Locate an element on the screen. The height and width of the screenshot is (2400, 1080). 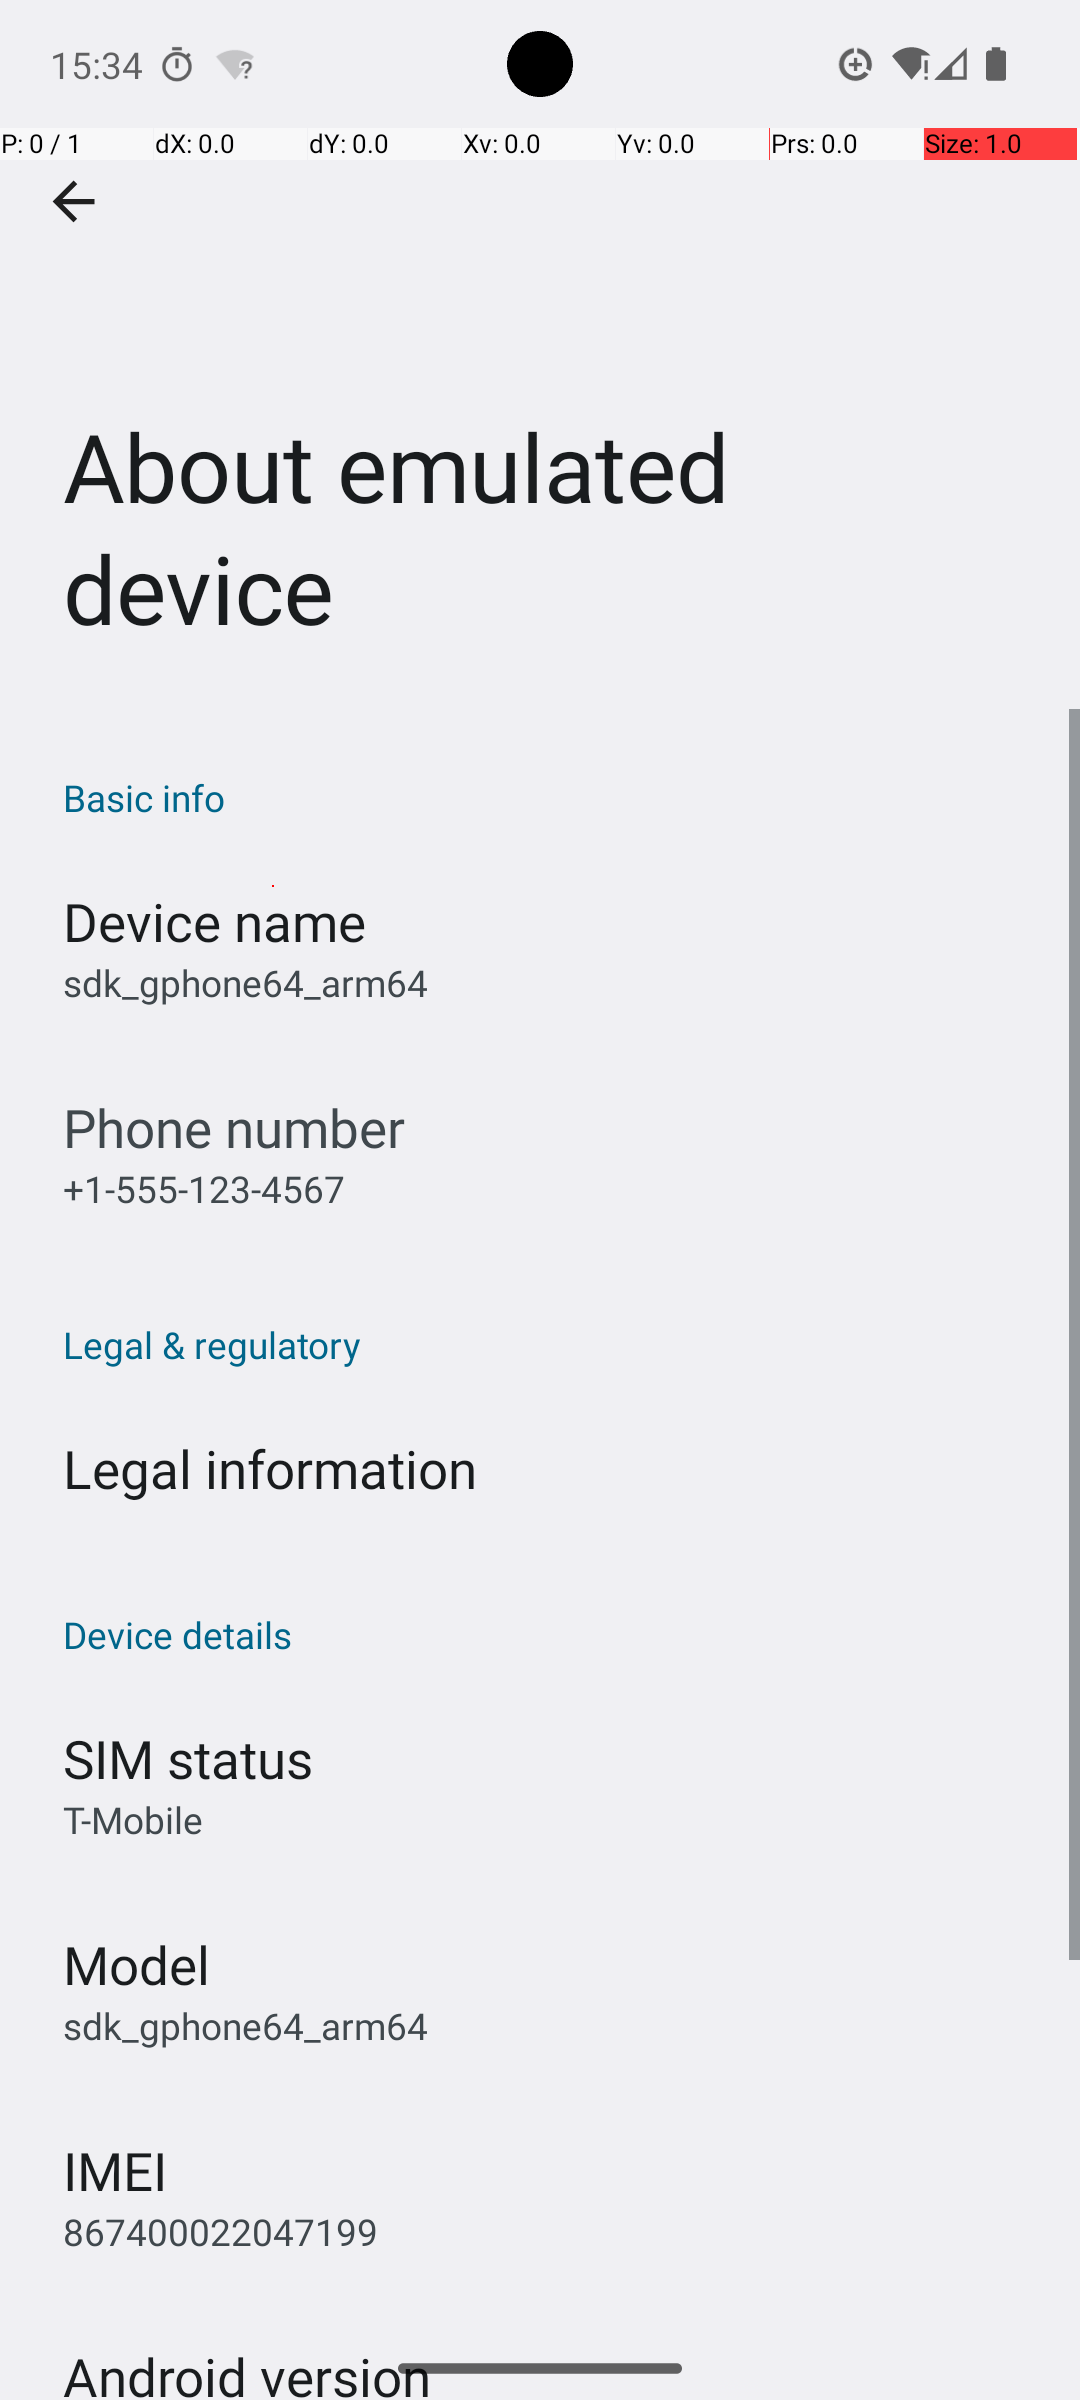
Legal & regulatory is located at coordinates (550, 1344).